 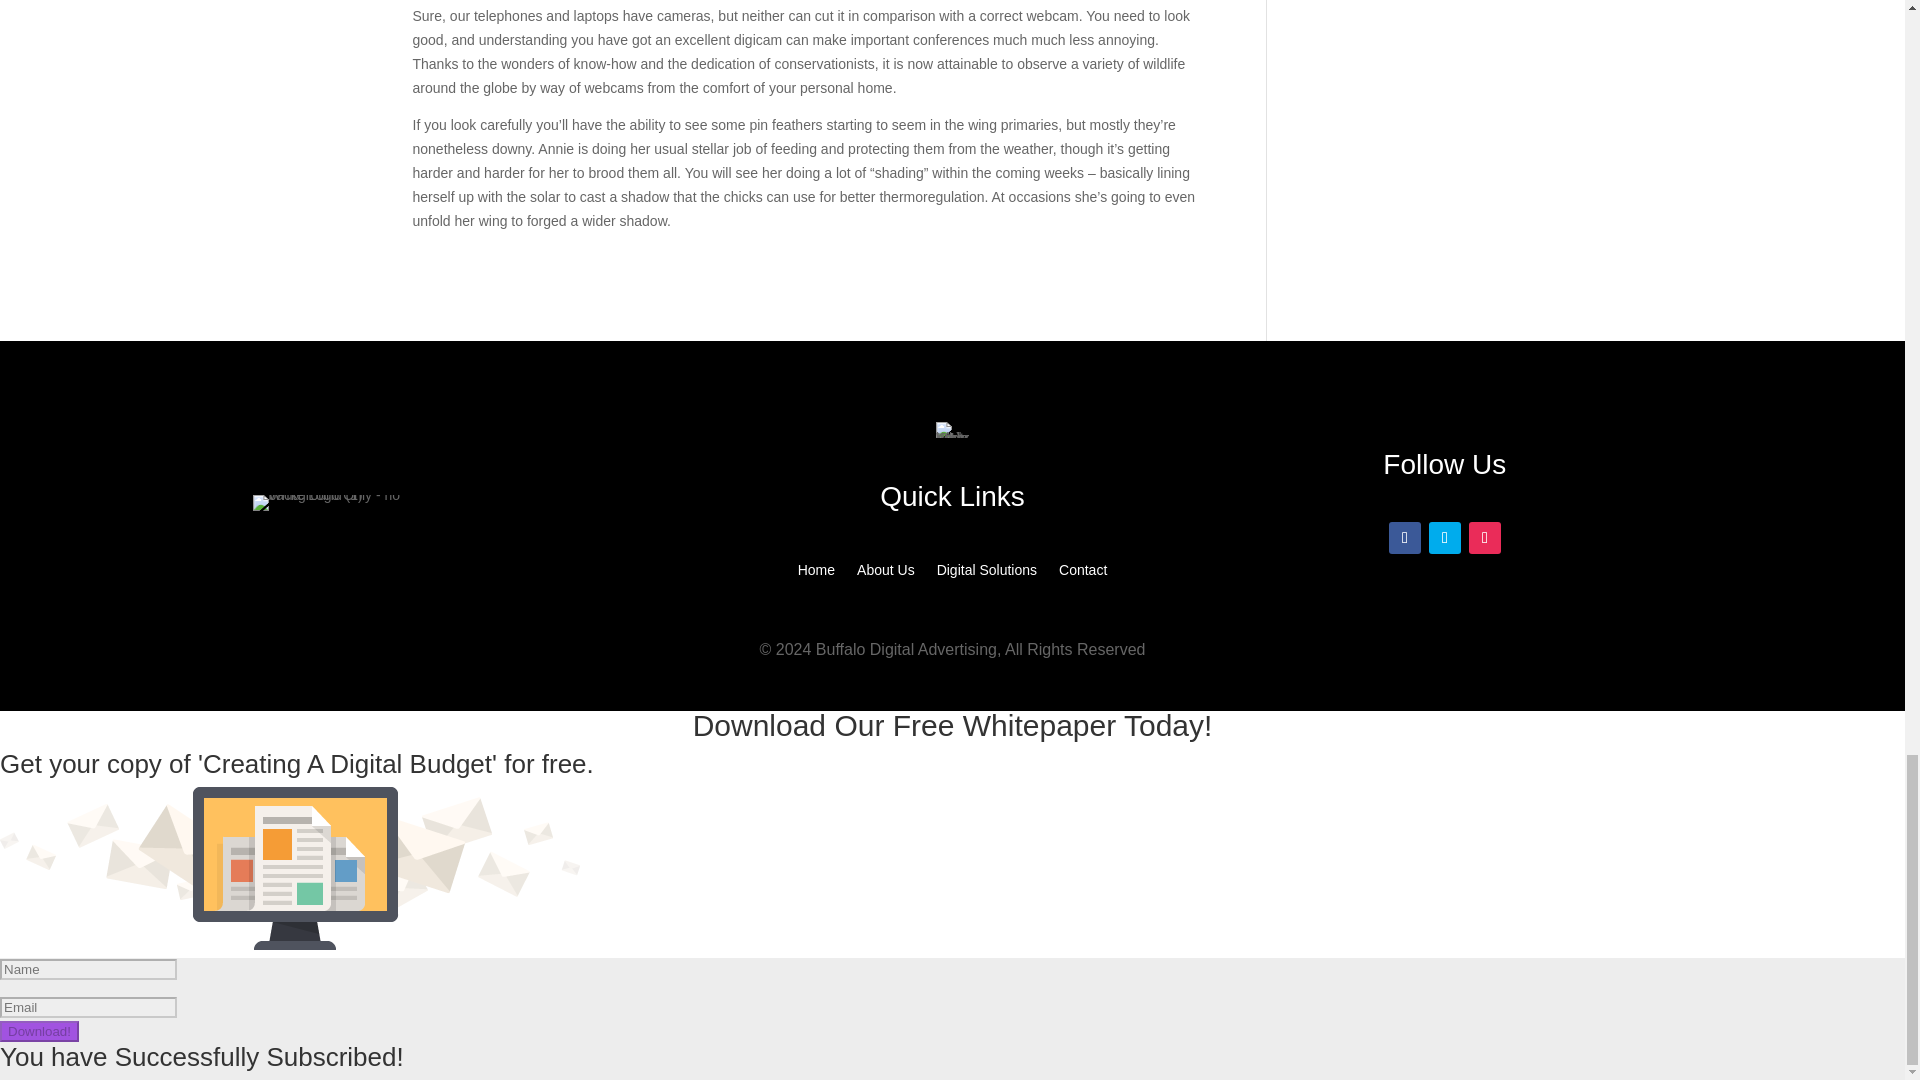 What do you see at coordinates (816, 574) in the screenshot?
I see `Home` at bounding box center [816, 574].